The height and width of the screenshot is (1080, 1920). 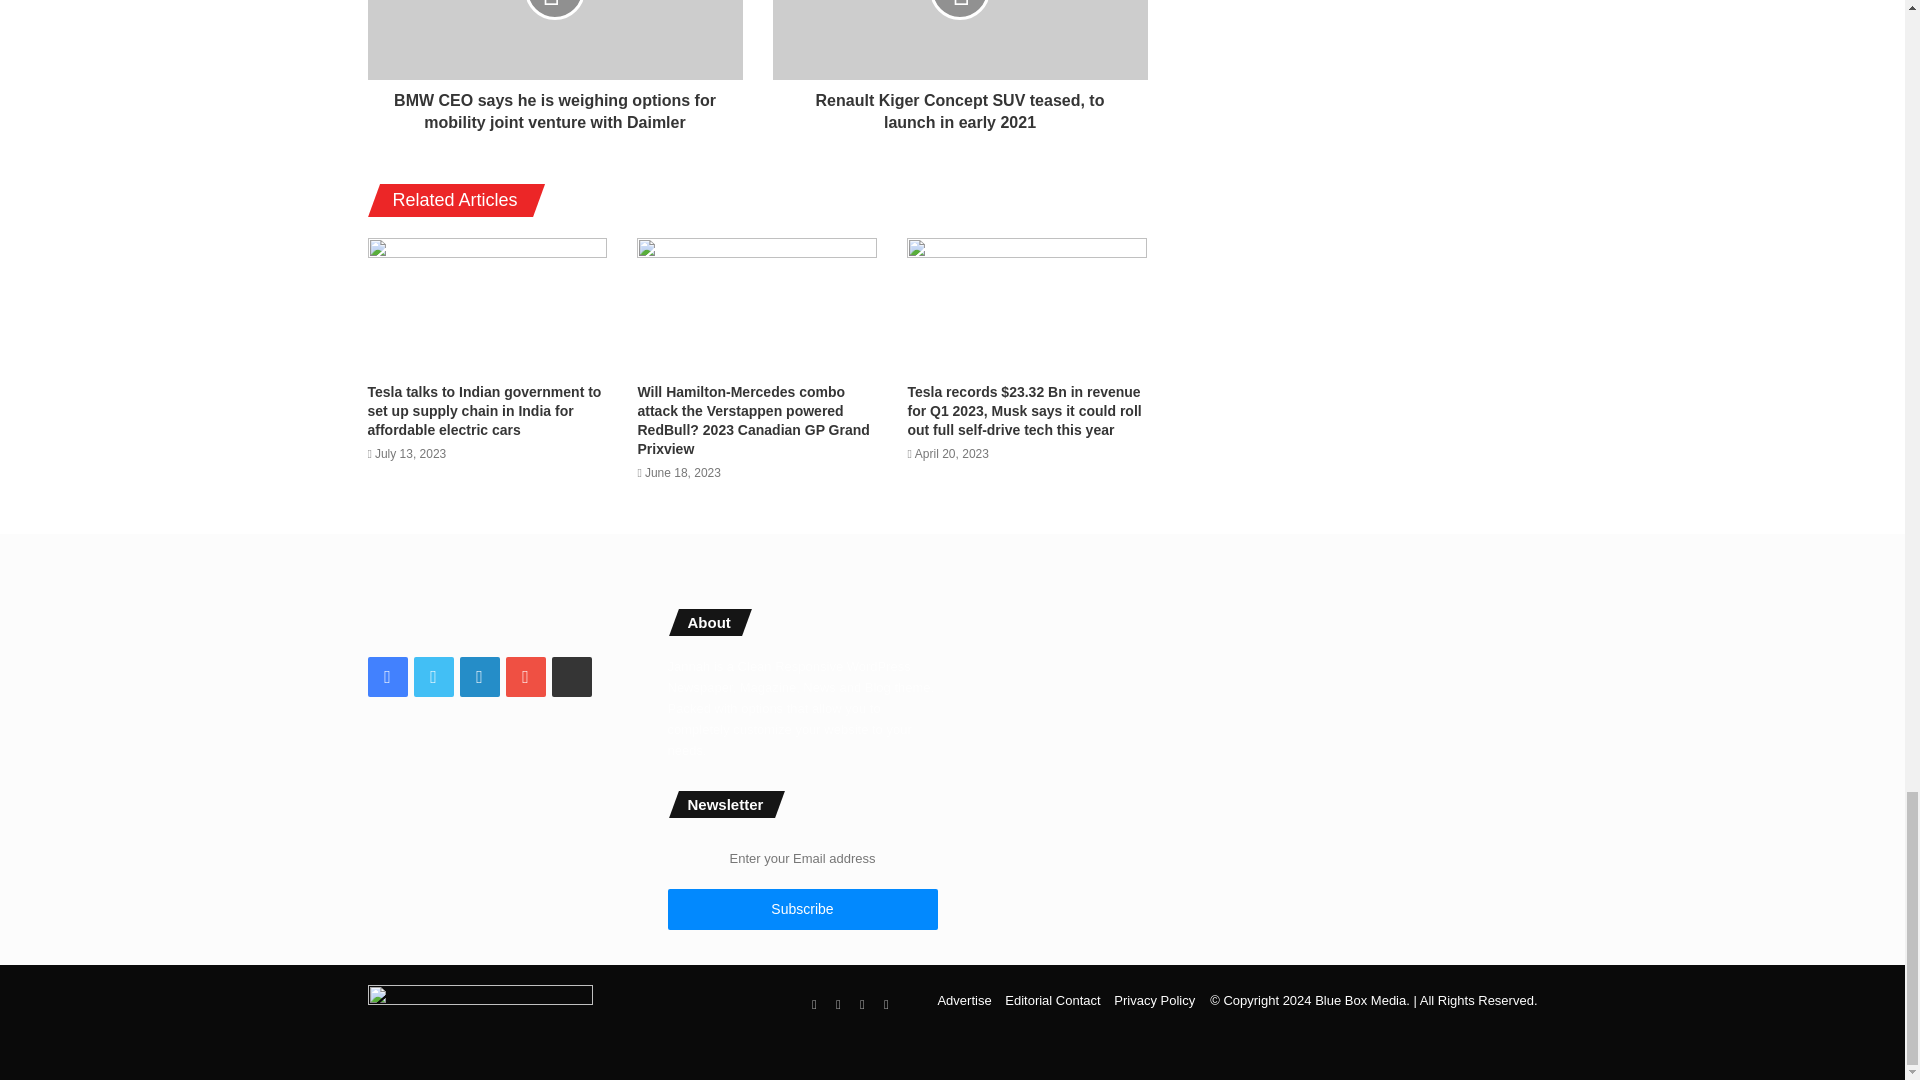 I want to click on Subscribe, so click(x=803, y=908).